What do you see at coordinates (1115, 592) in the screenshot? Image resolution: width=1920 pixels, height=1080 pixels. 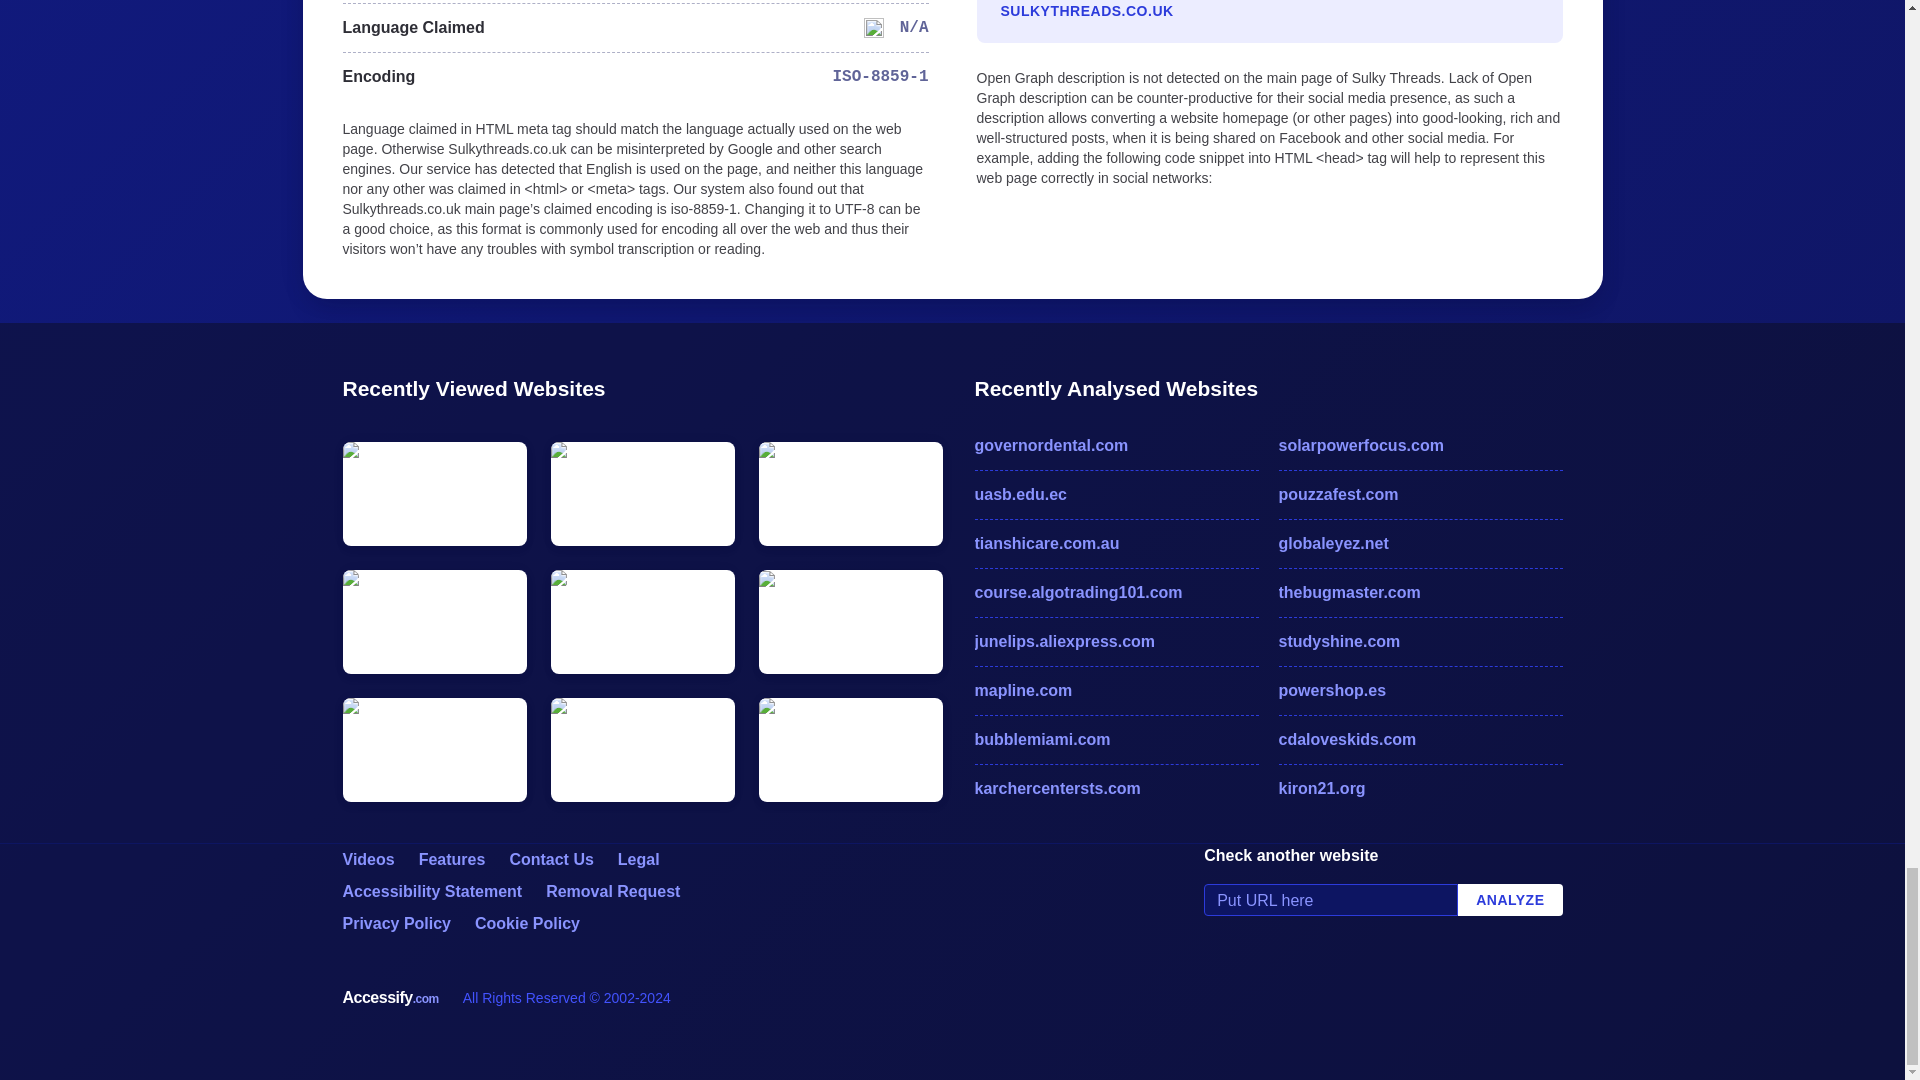 I see `course.algotrading101.com` at bounding box center [1115, 592].